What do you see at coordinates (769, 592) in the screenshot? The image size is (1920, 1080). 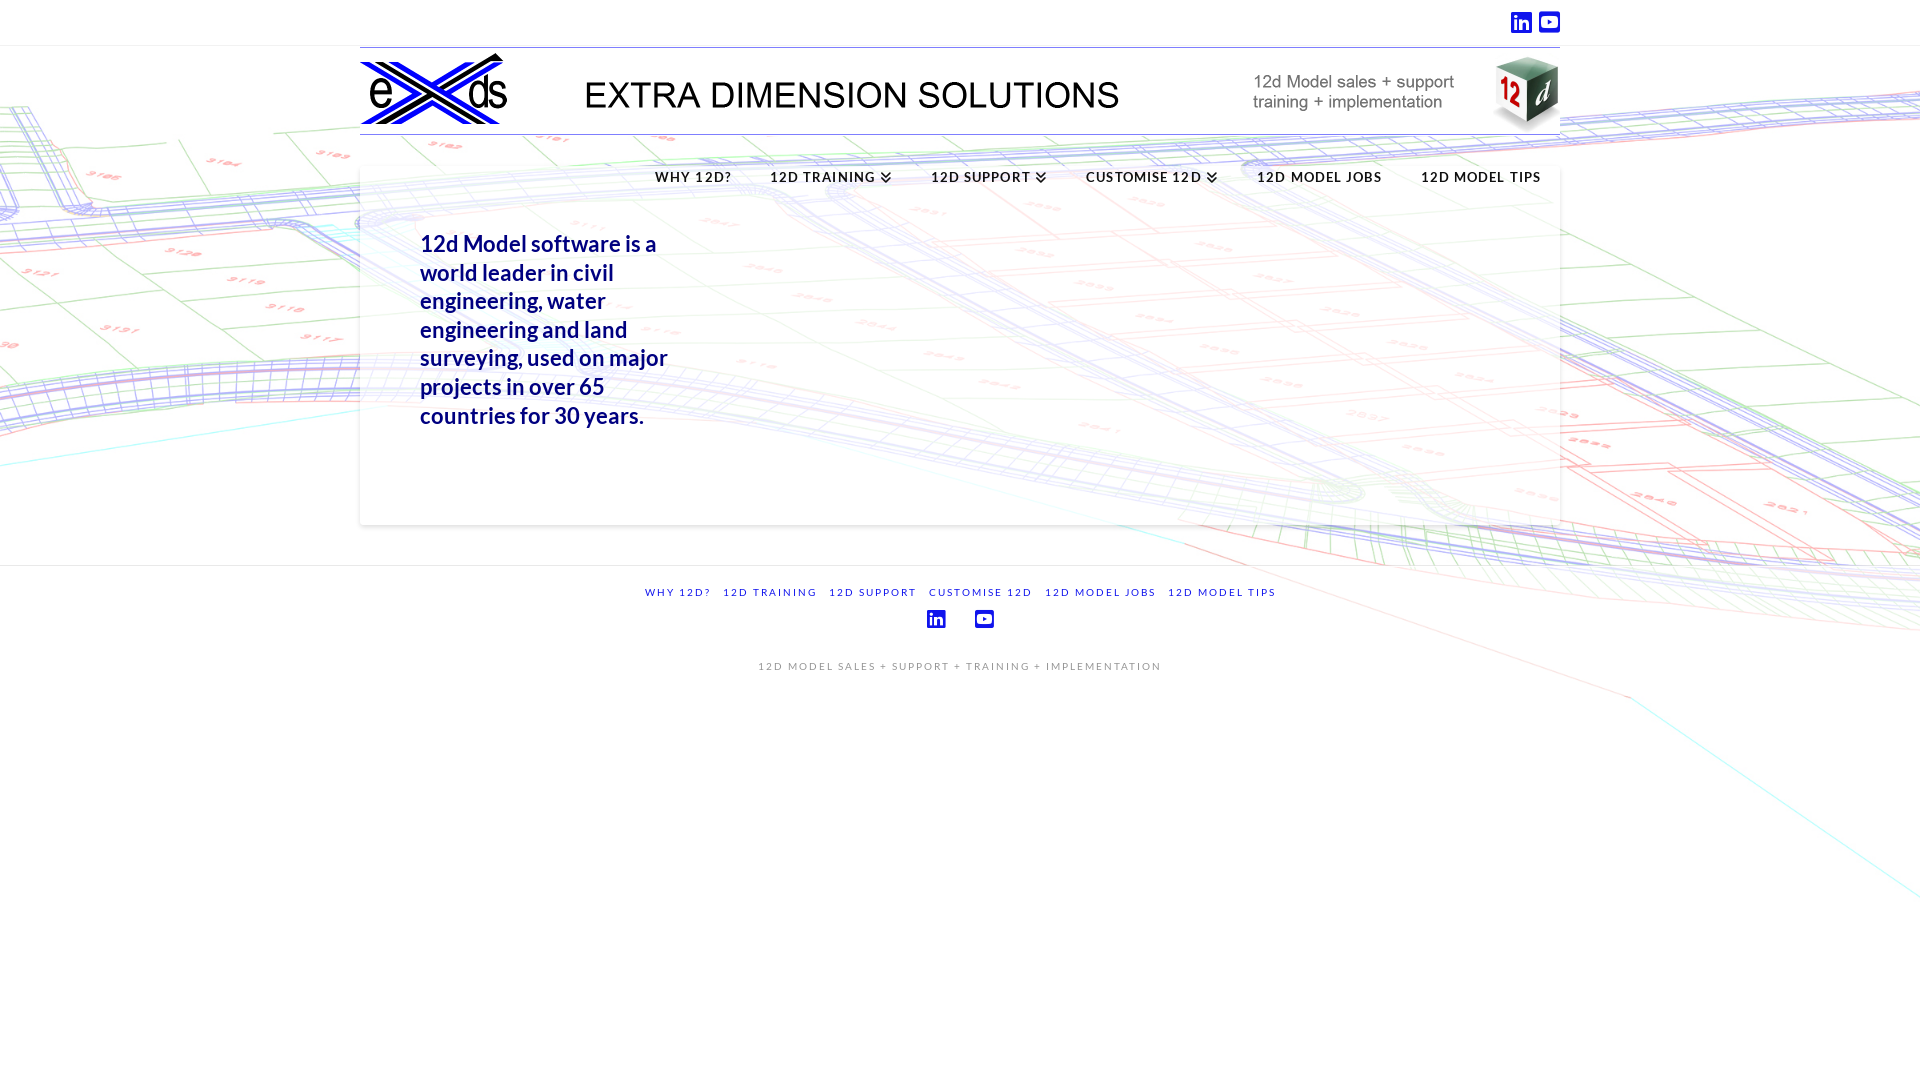 I see `12D TRAINING` at bounding box center [769, 592].